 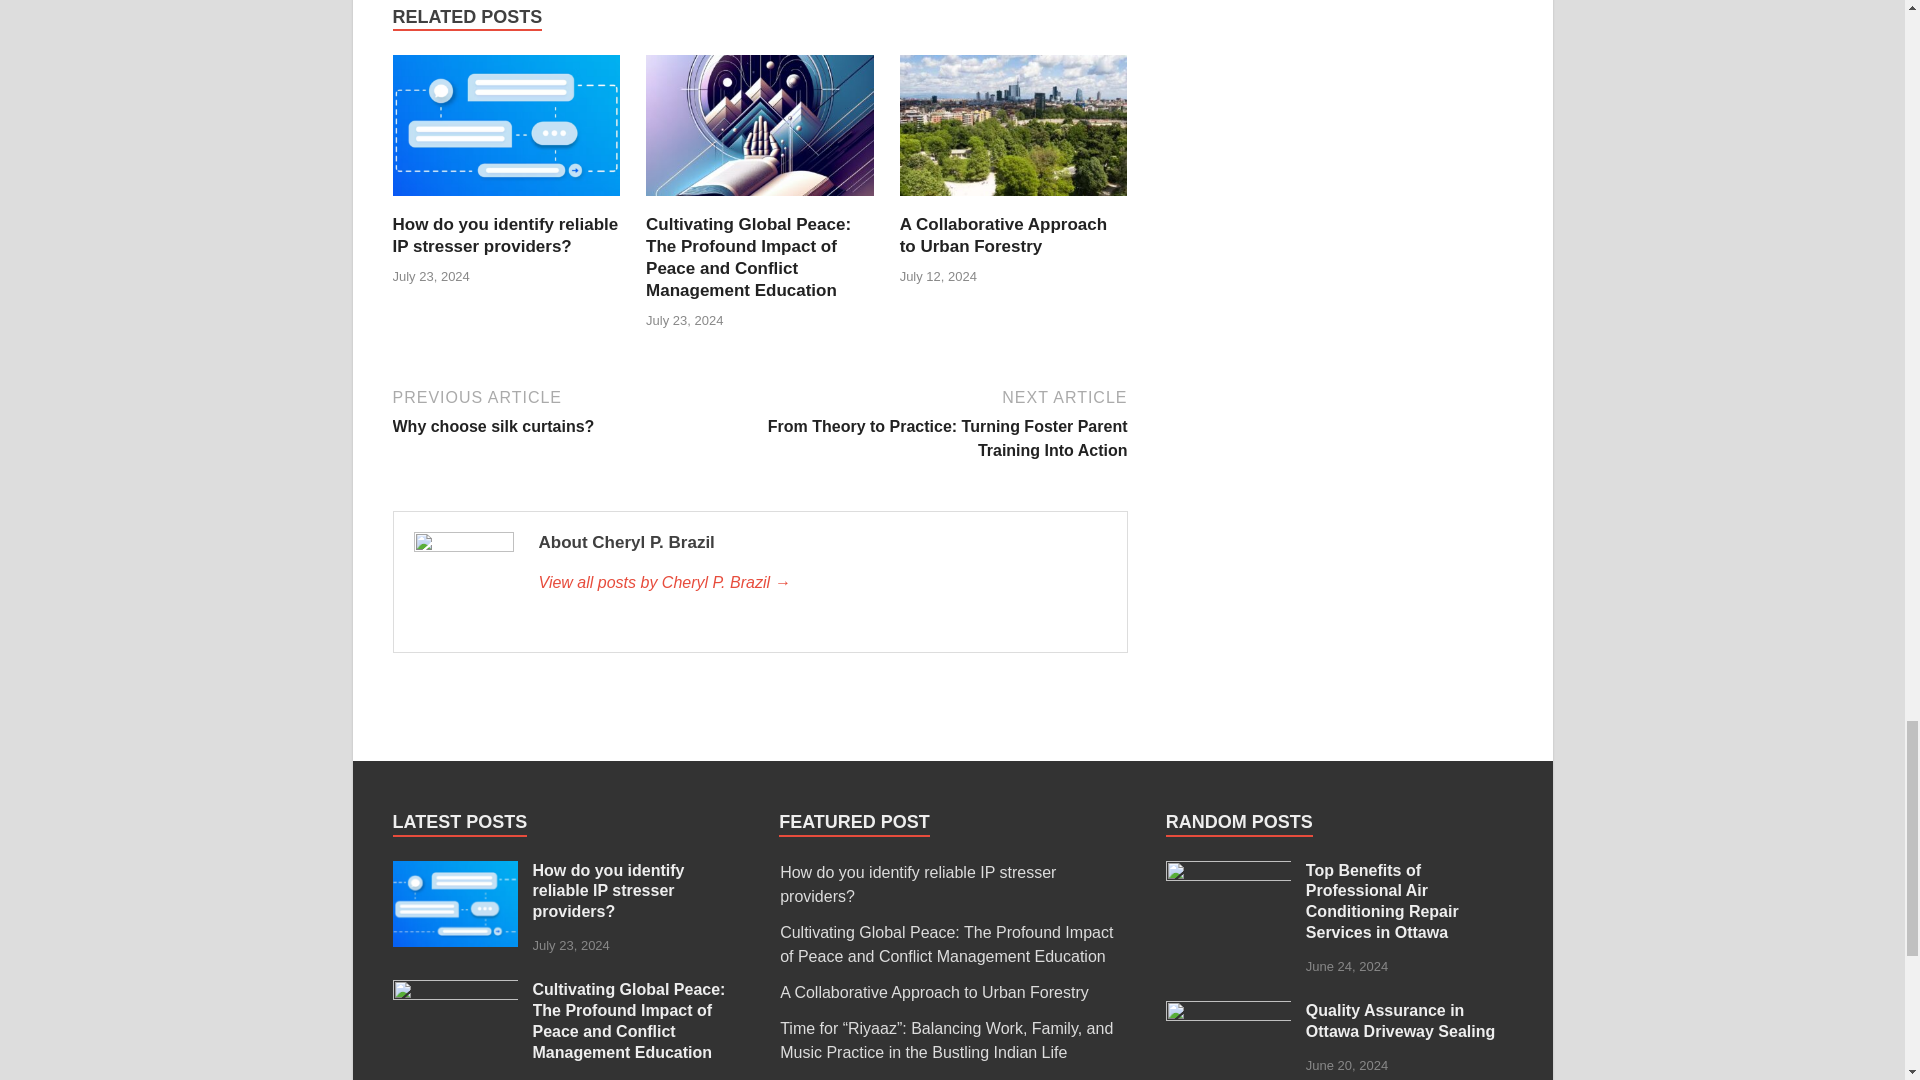 I want to click on A Collaborative Approach to Urban Forestry, so click(x=1014, y=201).